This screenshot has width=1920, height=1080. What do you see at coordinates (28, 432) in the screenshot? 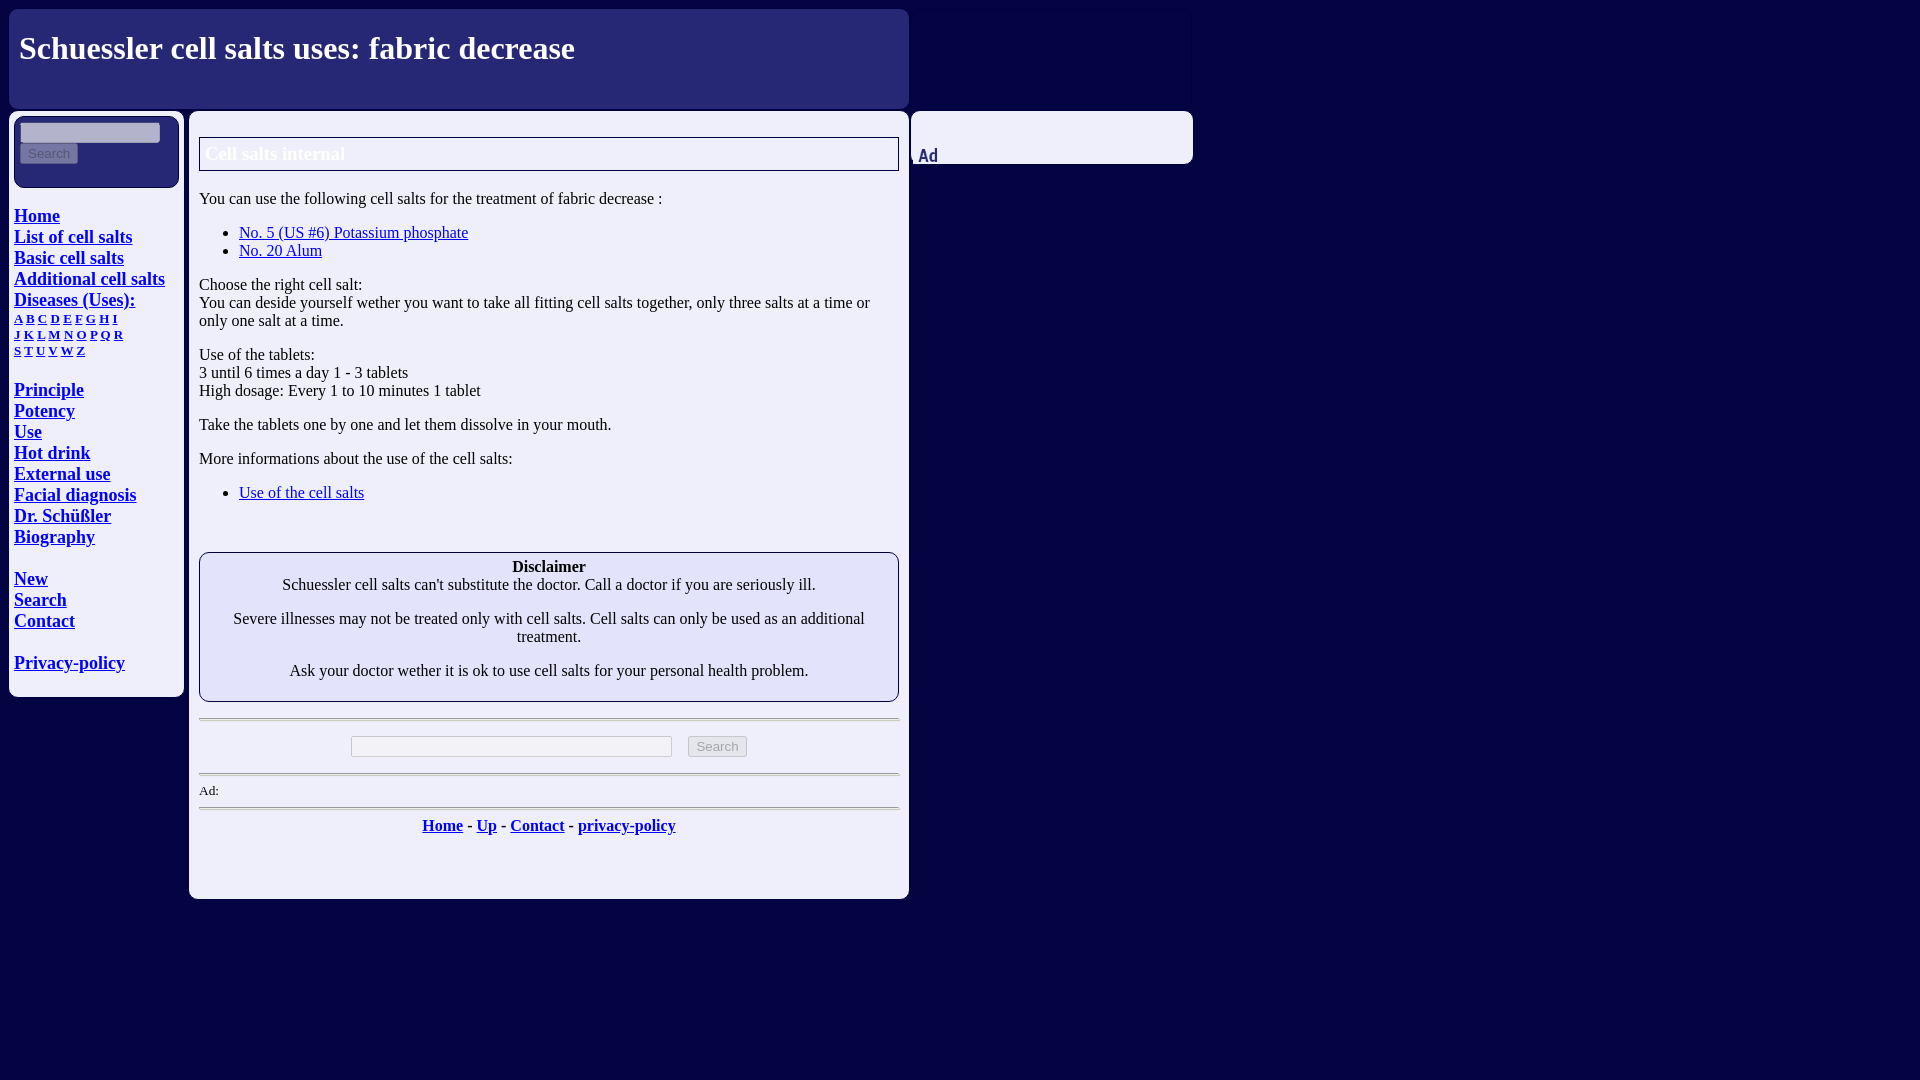
I see `Use` at bounding box center [28, 432].